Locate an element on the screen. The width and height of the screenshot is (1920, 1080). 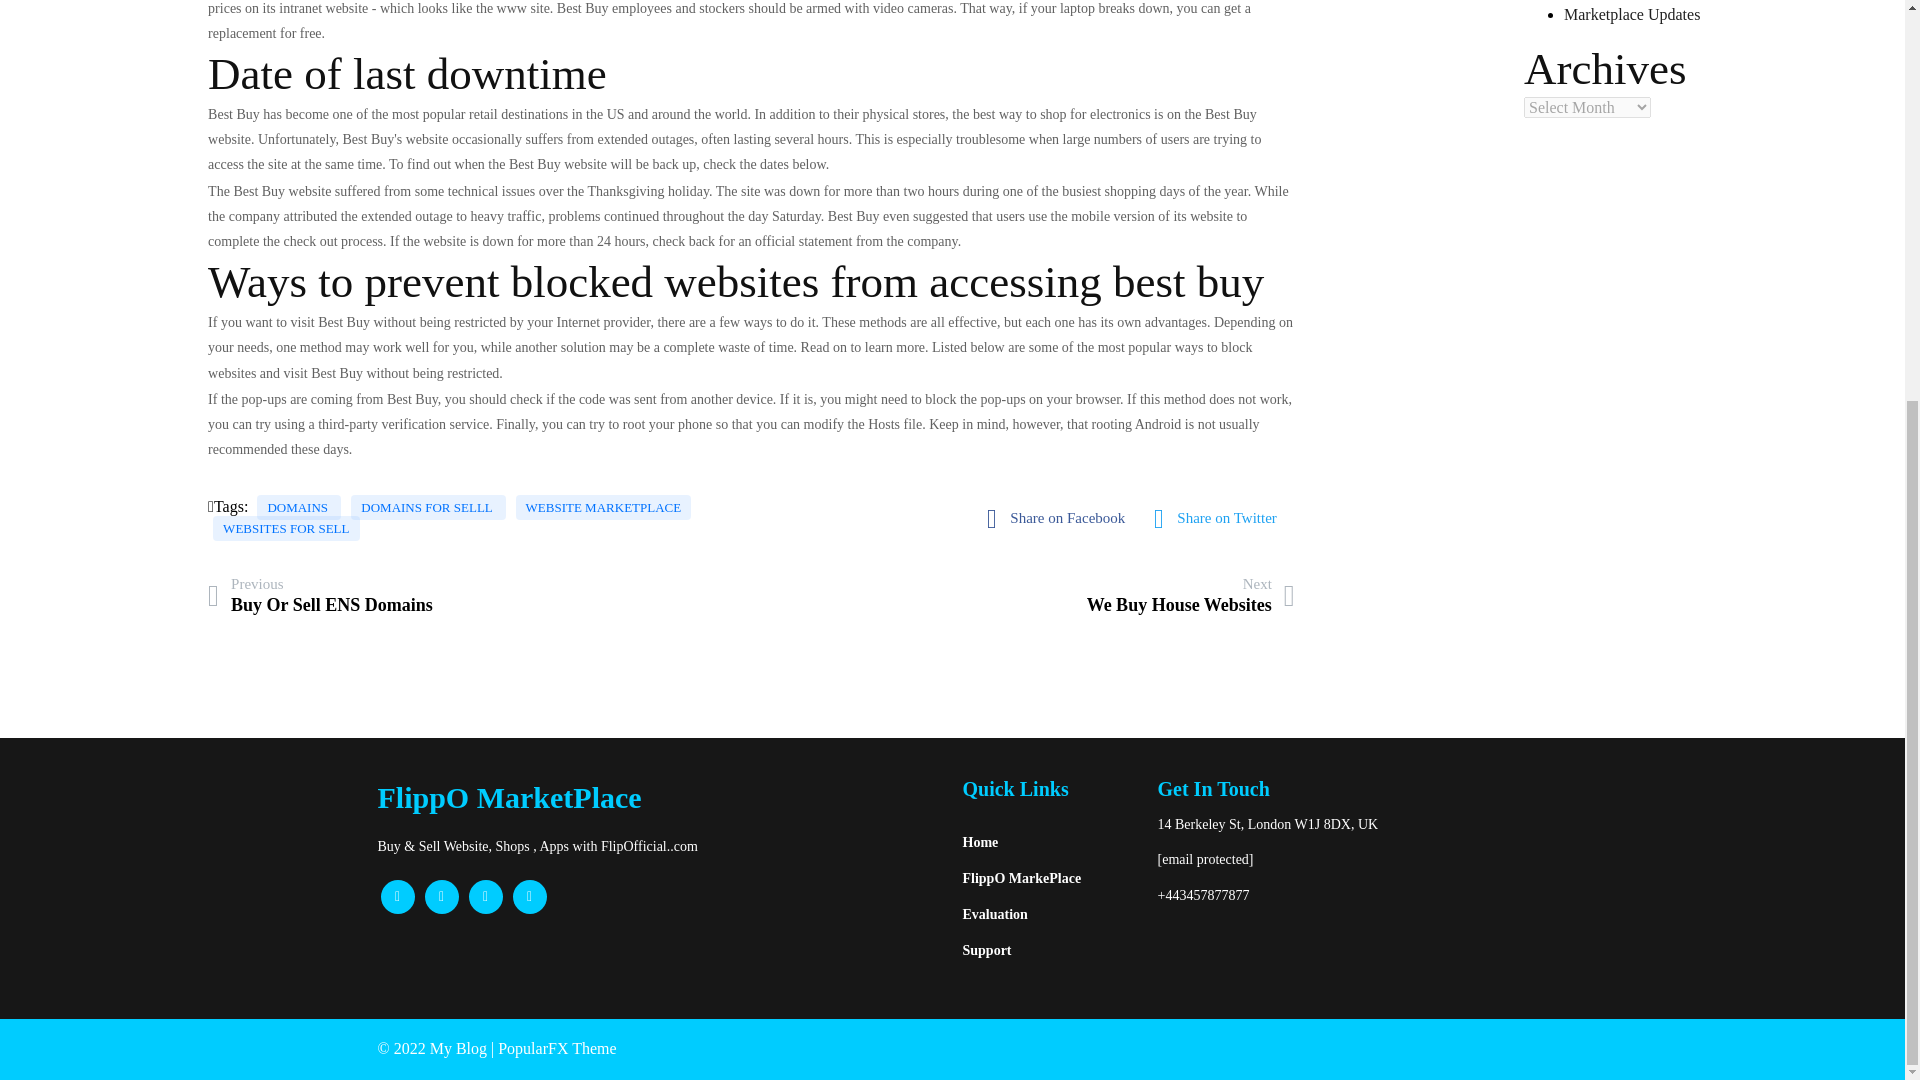
DOMAINS FOR SELLL is located at coordinates (1632, 14).